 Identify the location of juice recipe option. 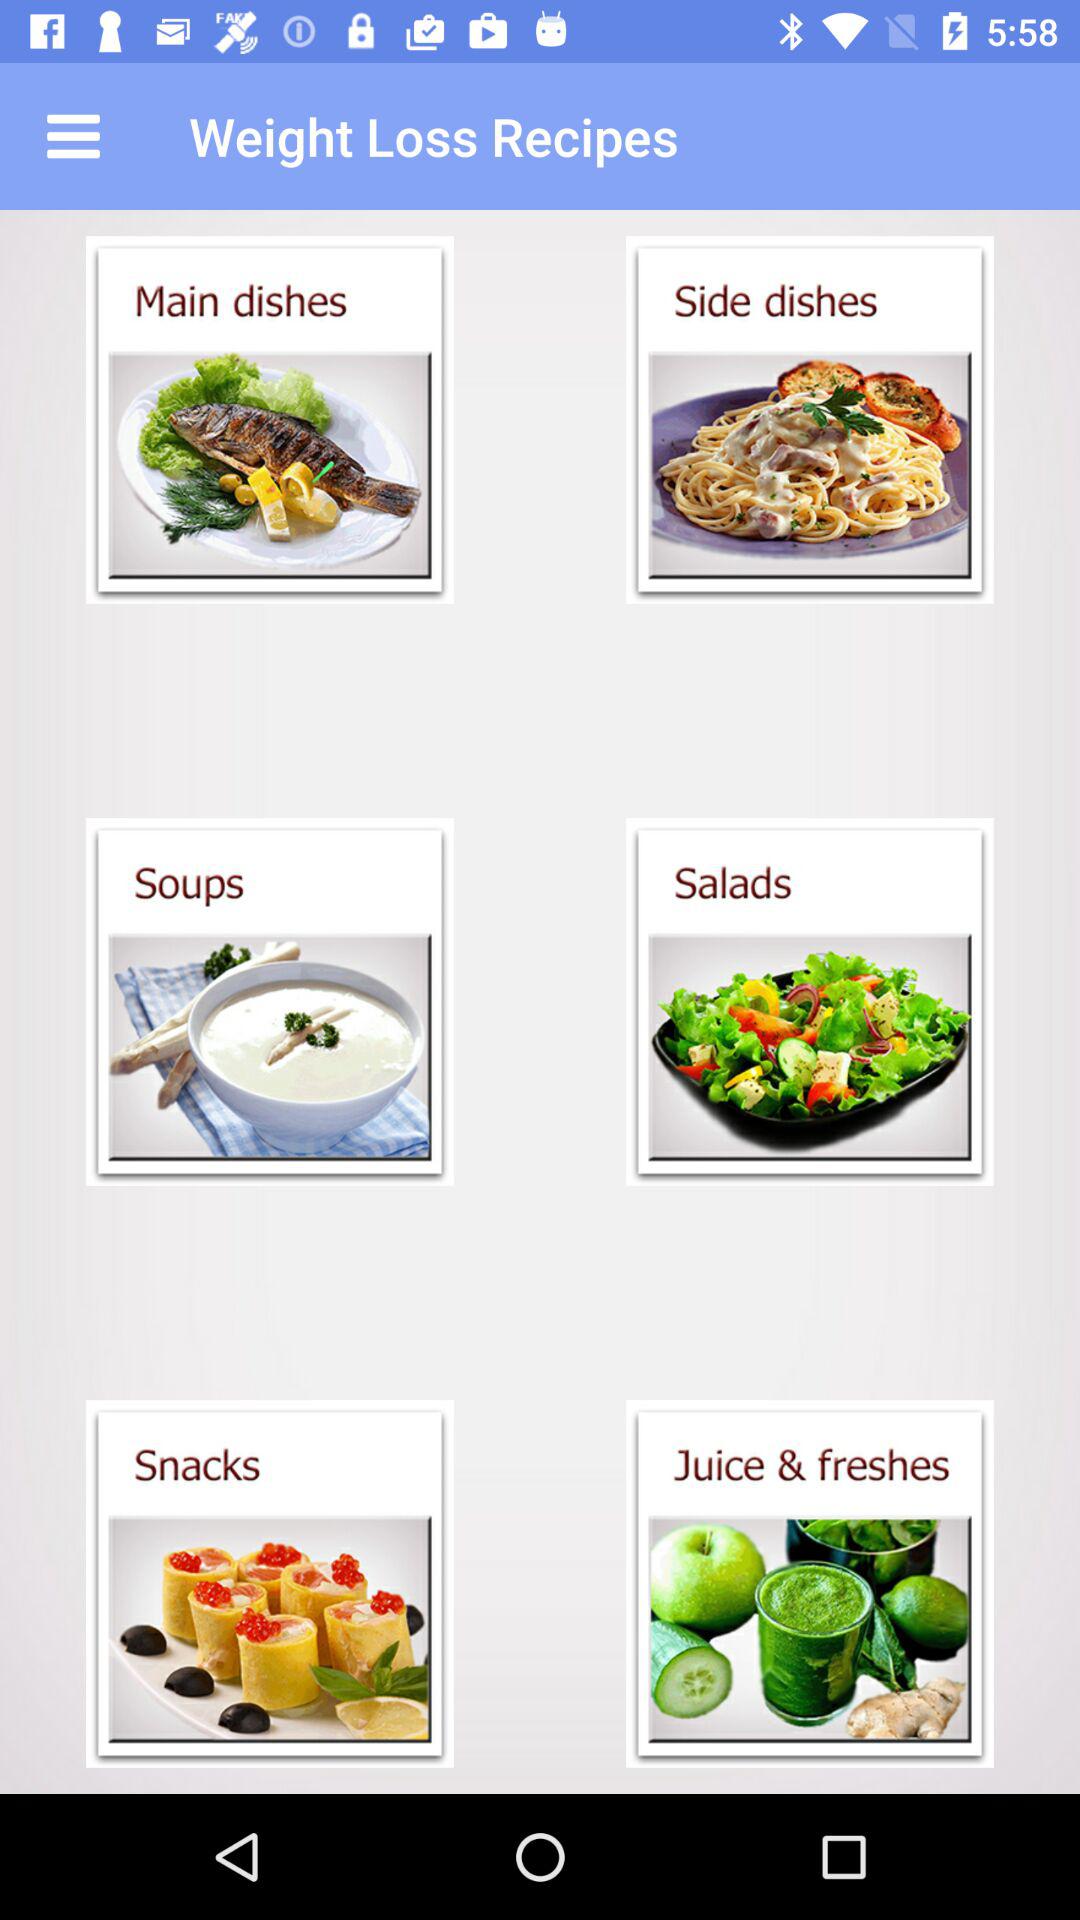
(810, 1584).